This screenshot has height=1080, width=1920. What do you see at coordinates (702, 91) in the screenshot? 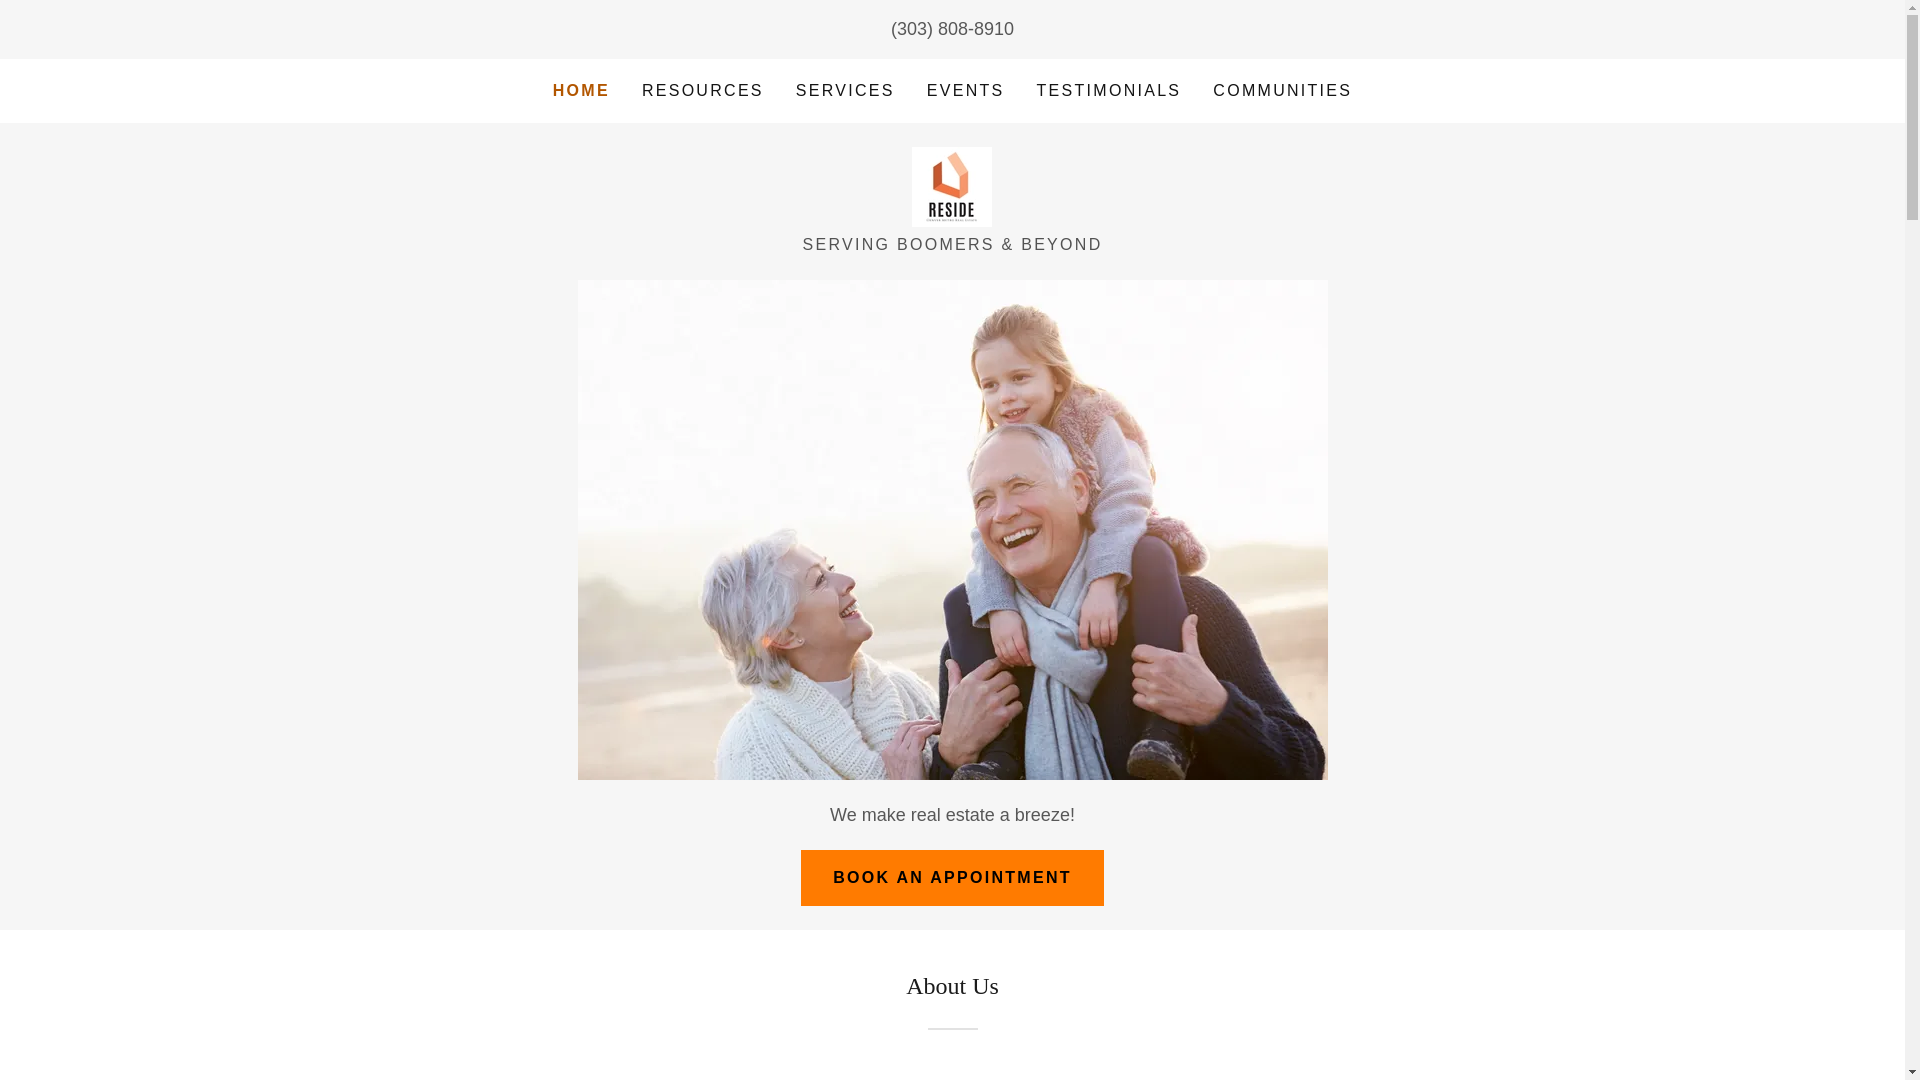
I see `RESOURCES` at bounding box center [702, 91].